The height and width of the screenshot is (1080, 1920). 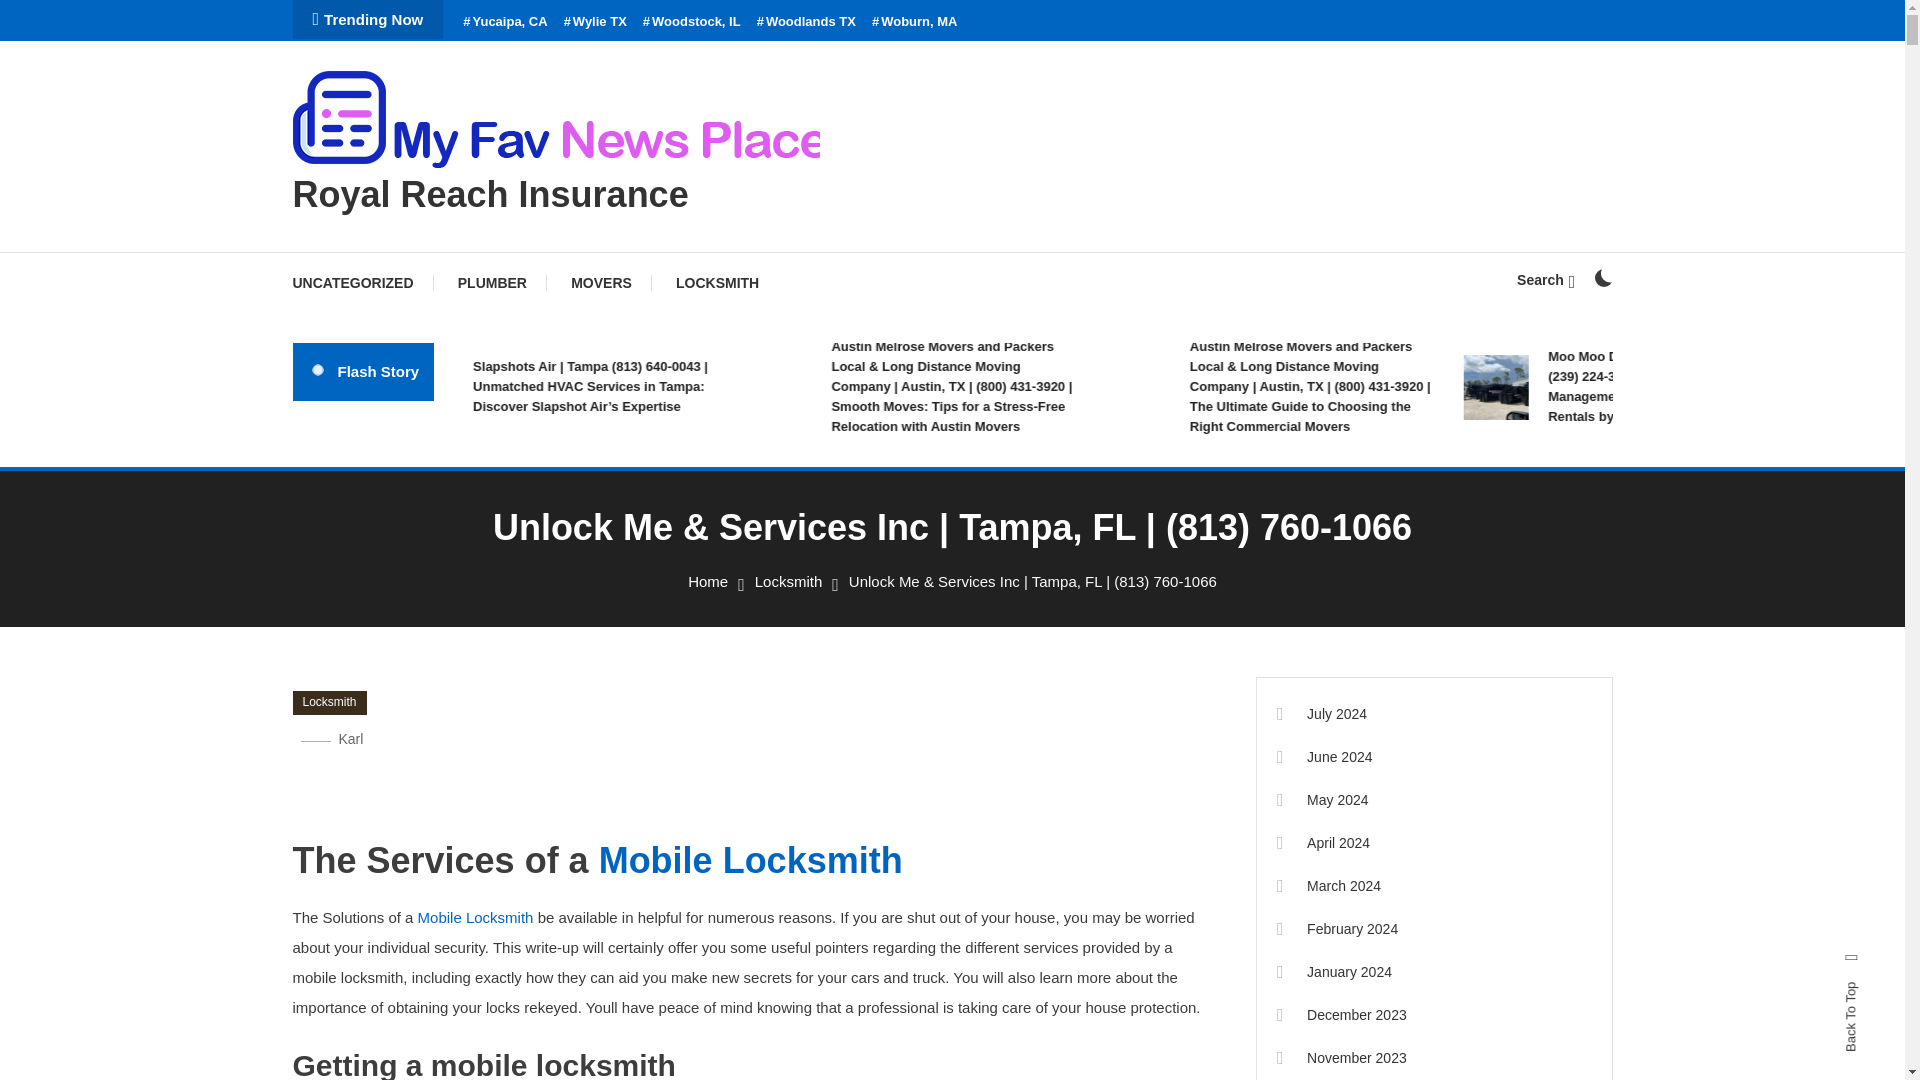 I want to click on Search, so click(x=1545, y=280).